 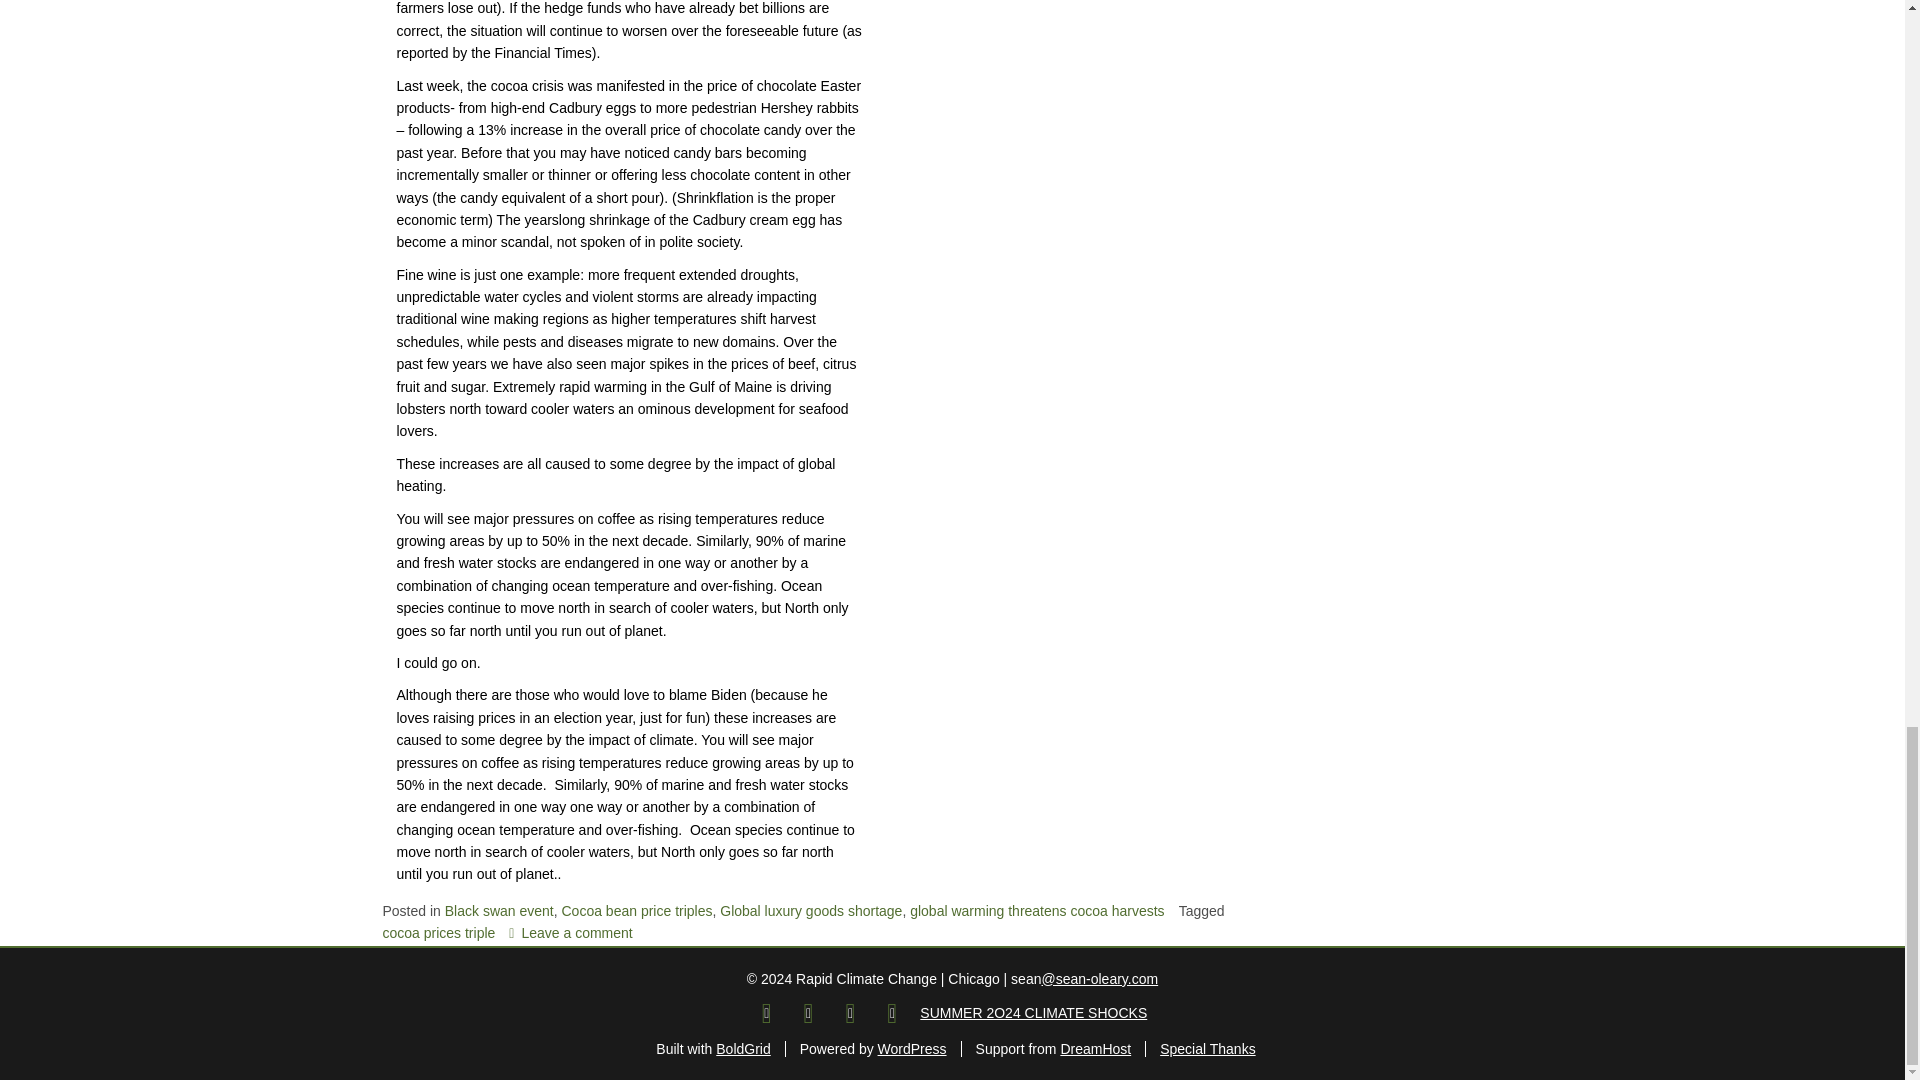 What do you see at coordinates (808, 1012) in the screenshot?
I see `Rapid Climate Change` at bounding box center [808, 1012].